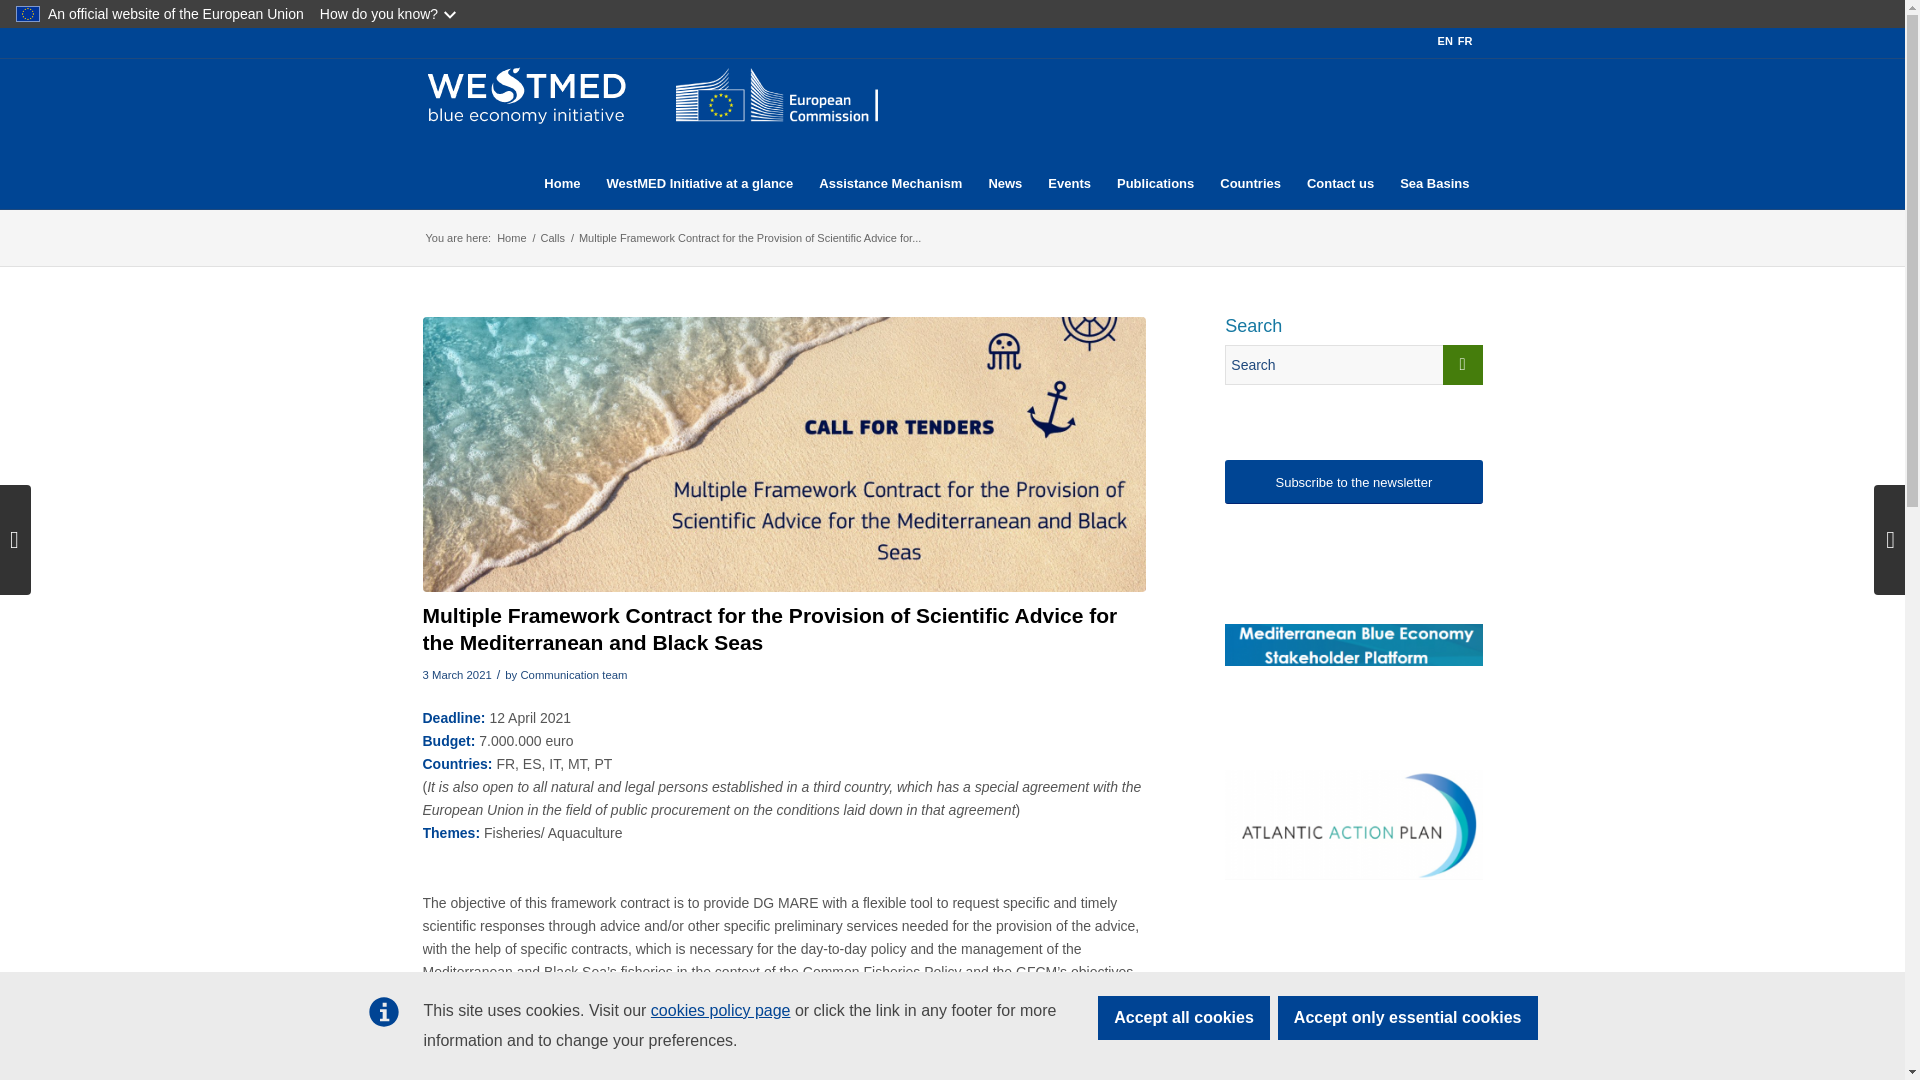  What do you see at coordinates (700, 134) in the screenshot?
I see `WestMED Initiative at a glance` at bounding box center [700, 134].